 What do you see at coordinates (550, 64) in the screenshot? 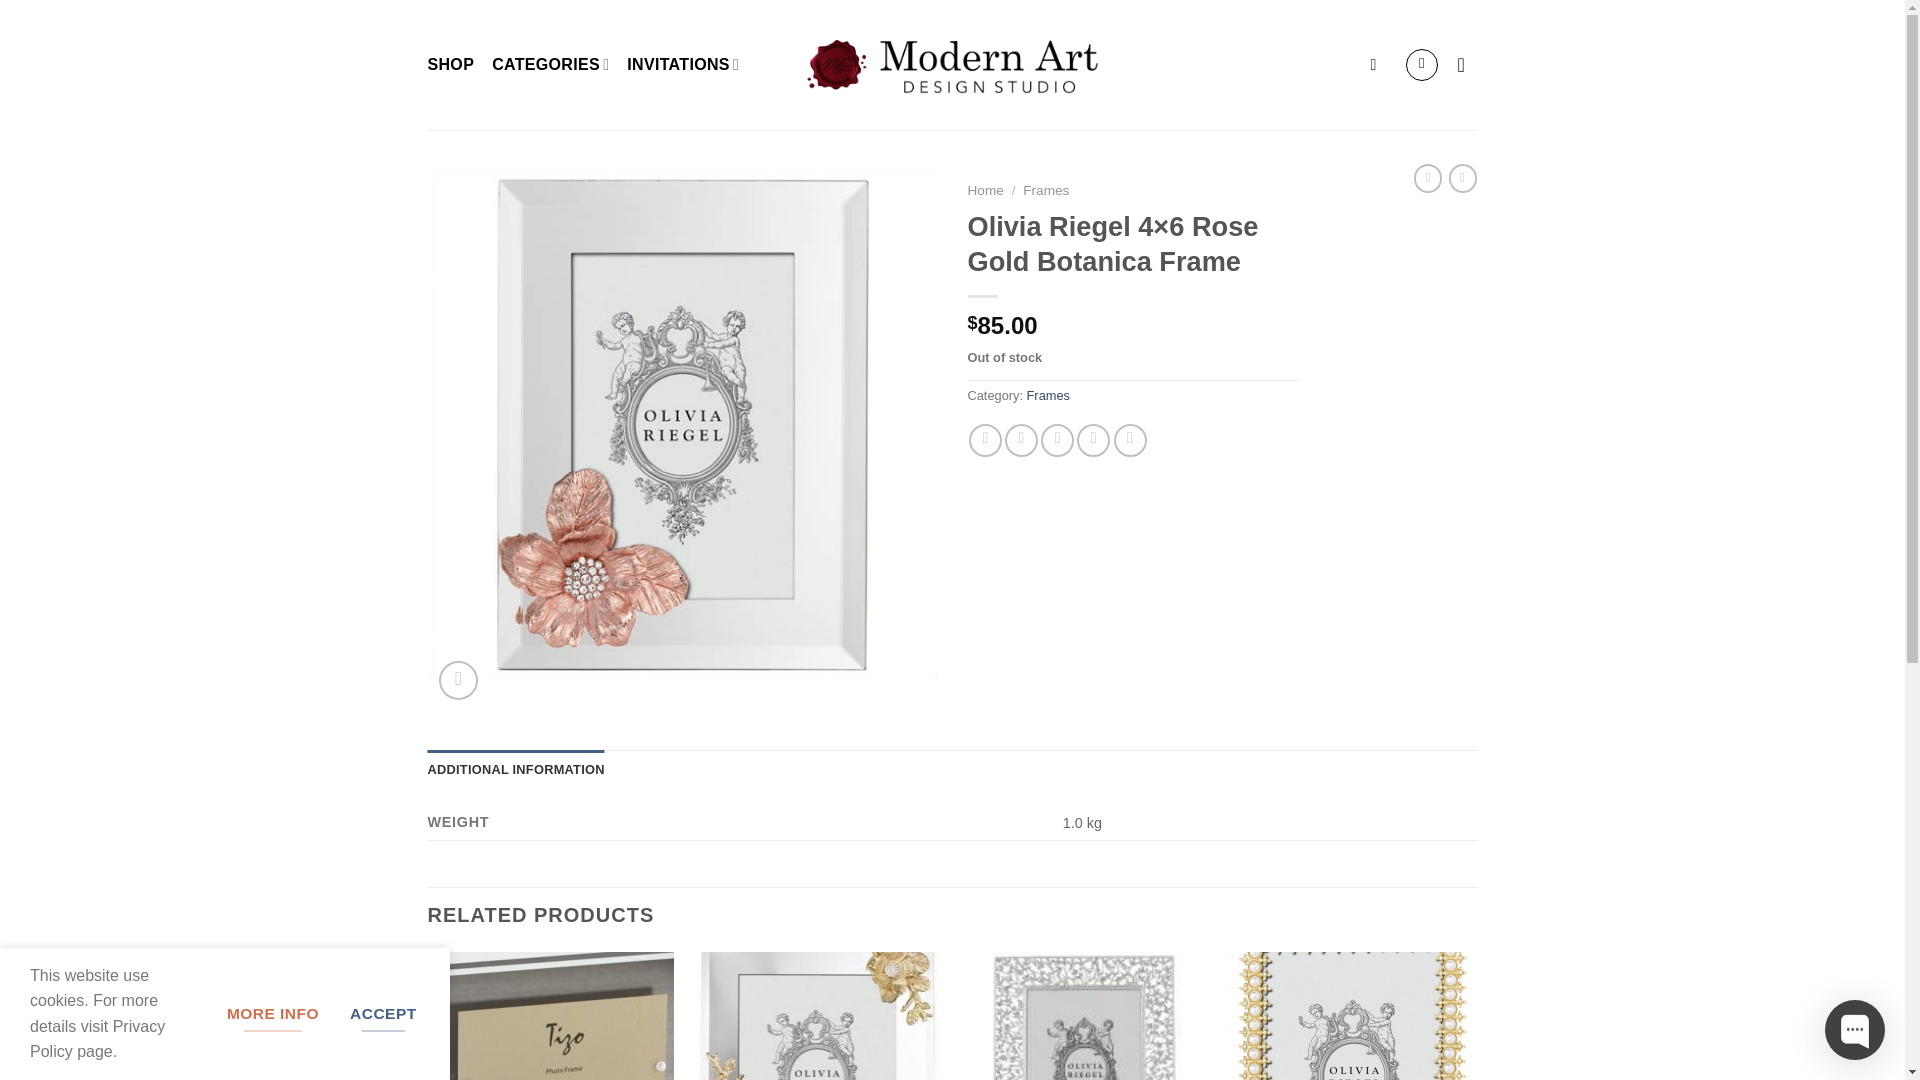
I see `CATEGORIES` at bounding box center [550, 64].